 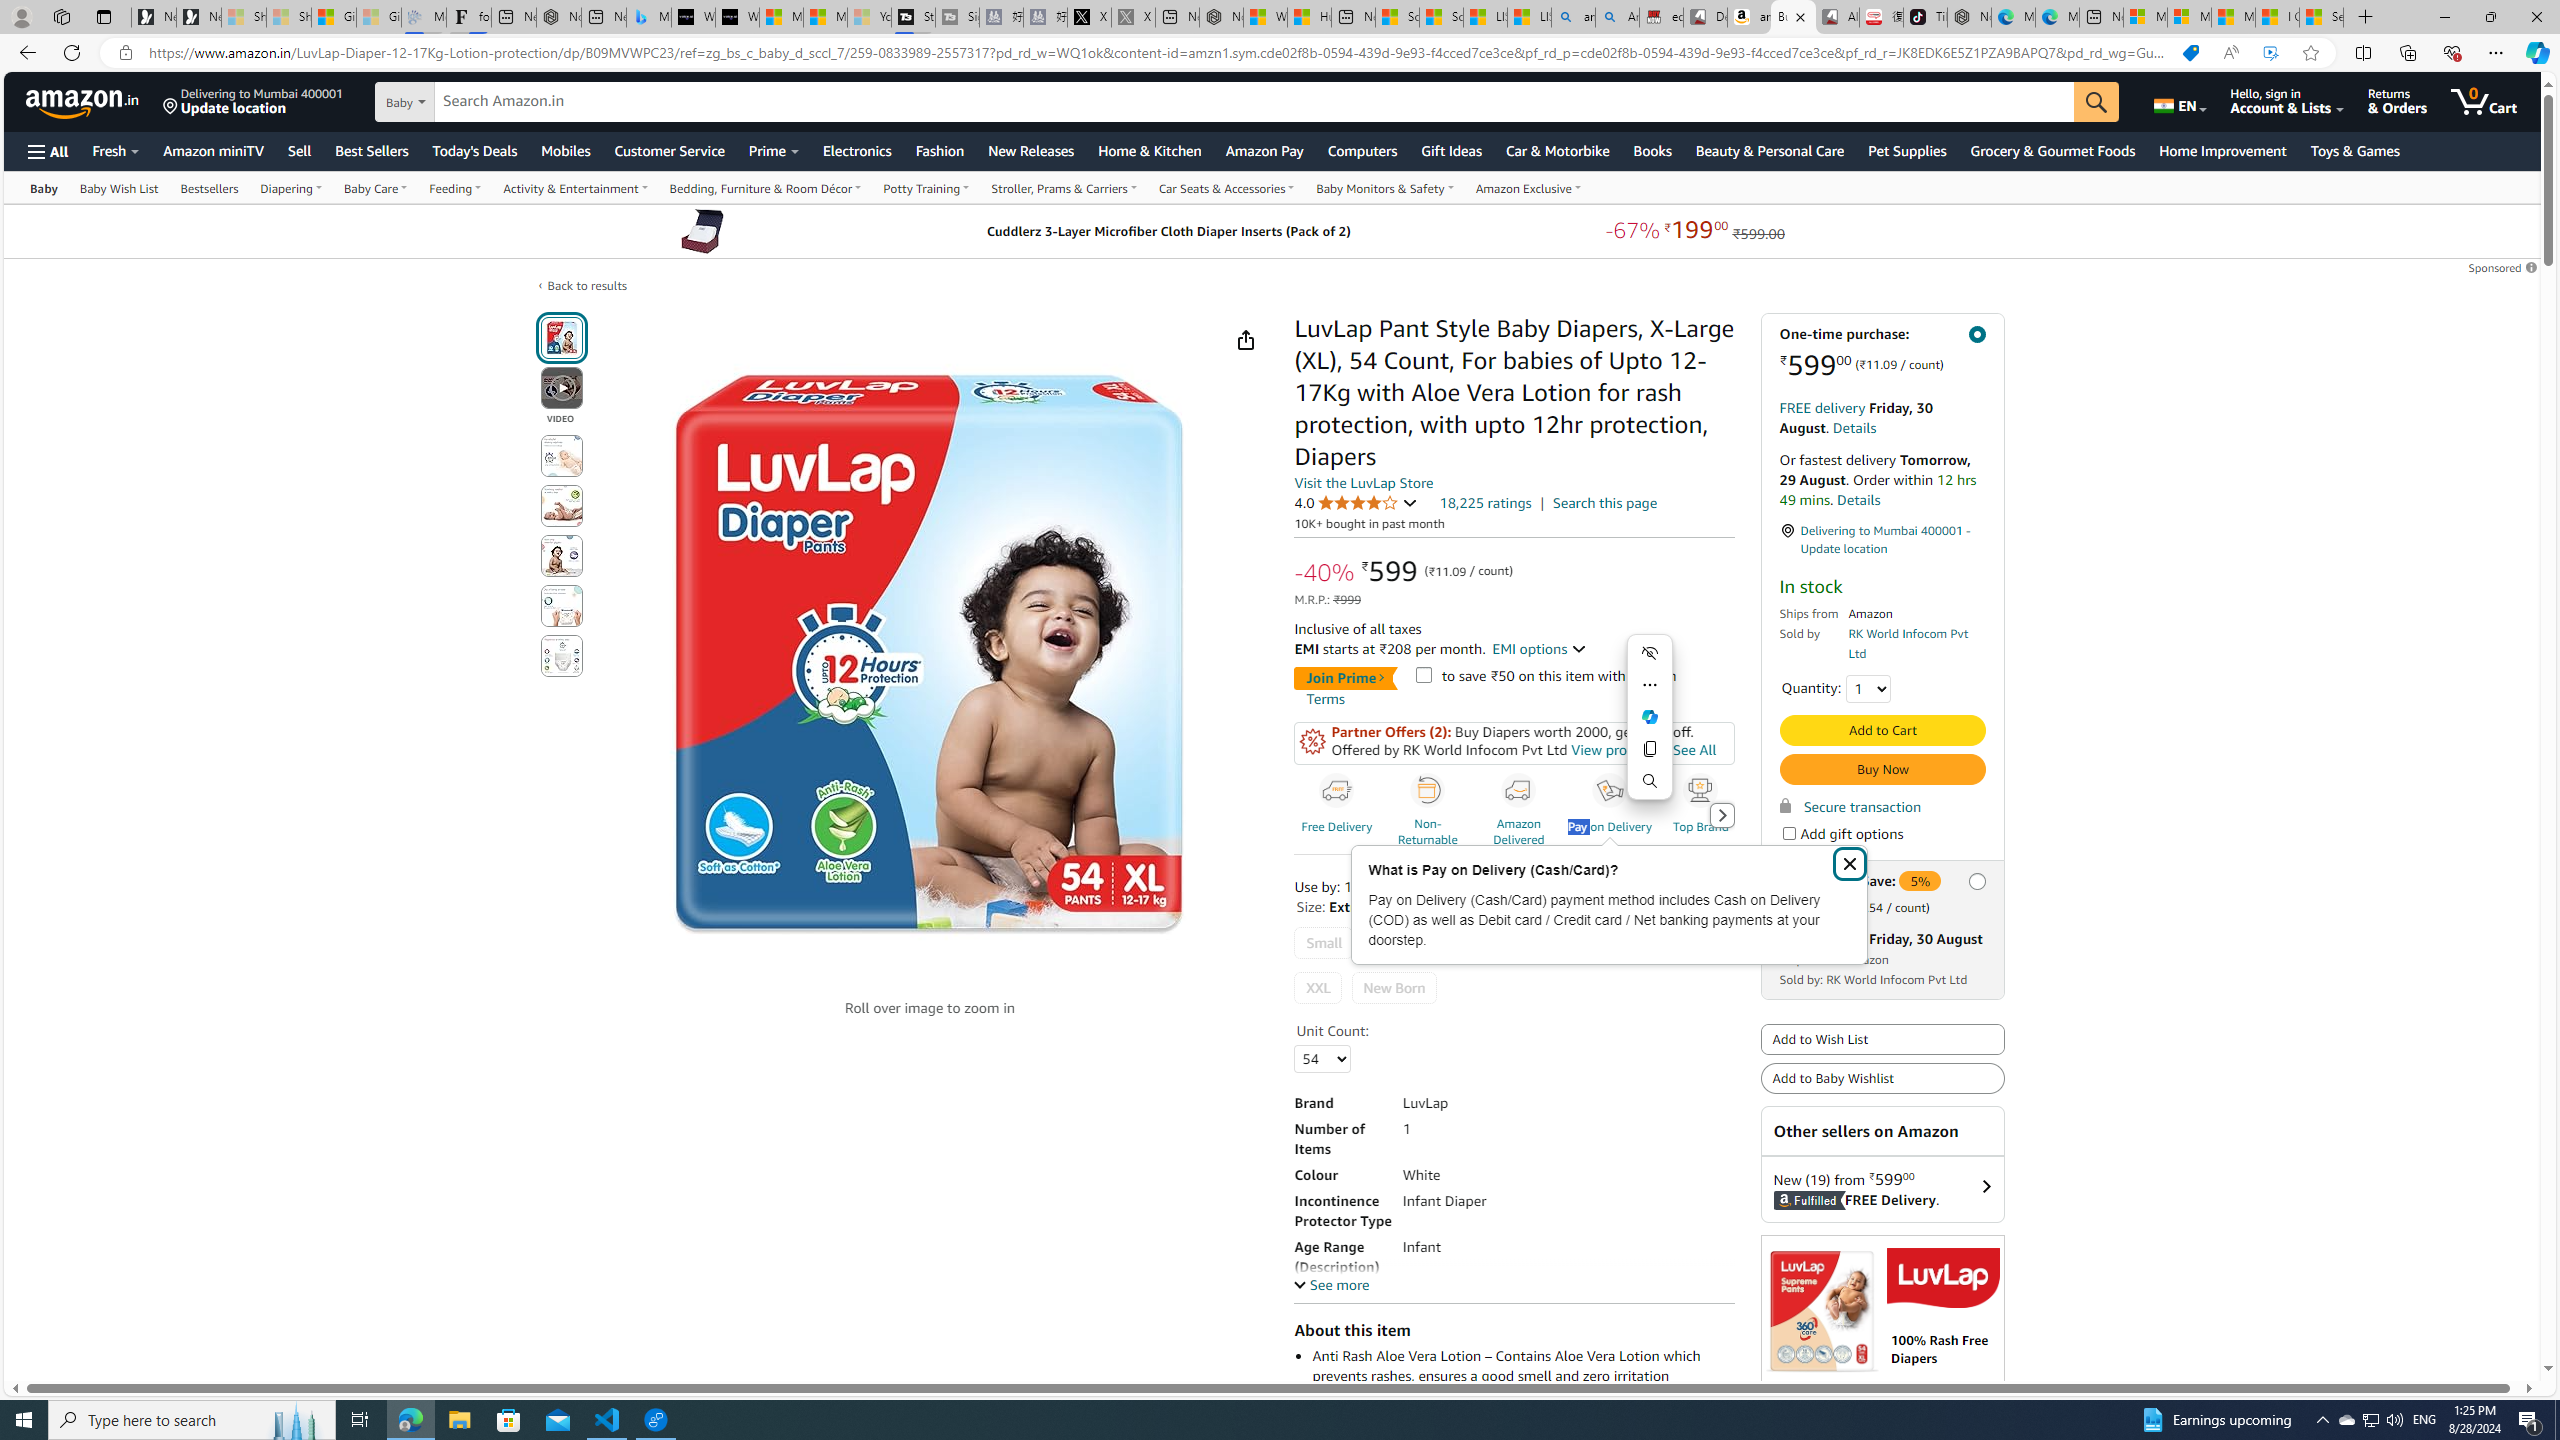 What do you see at coordinates (1650, 728) in the screenshot?
I see `Mini menu on text selection` at bounding box center [1650, 728].